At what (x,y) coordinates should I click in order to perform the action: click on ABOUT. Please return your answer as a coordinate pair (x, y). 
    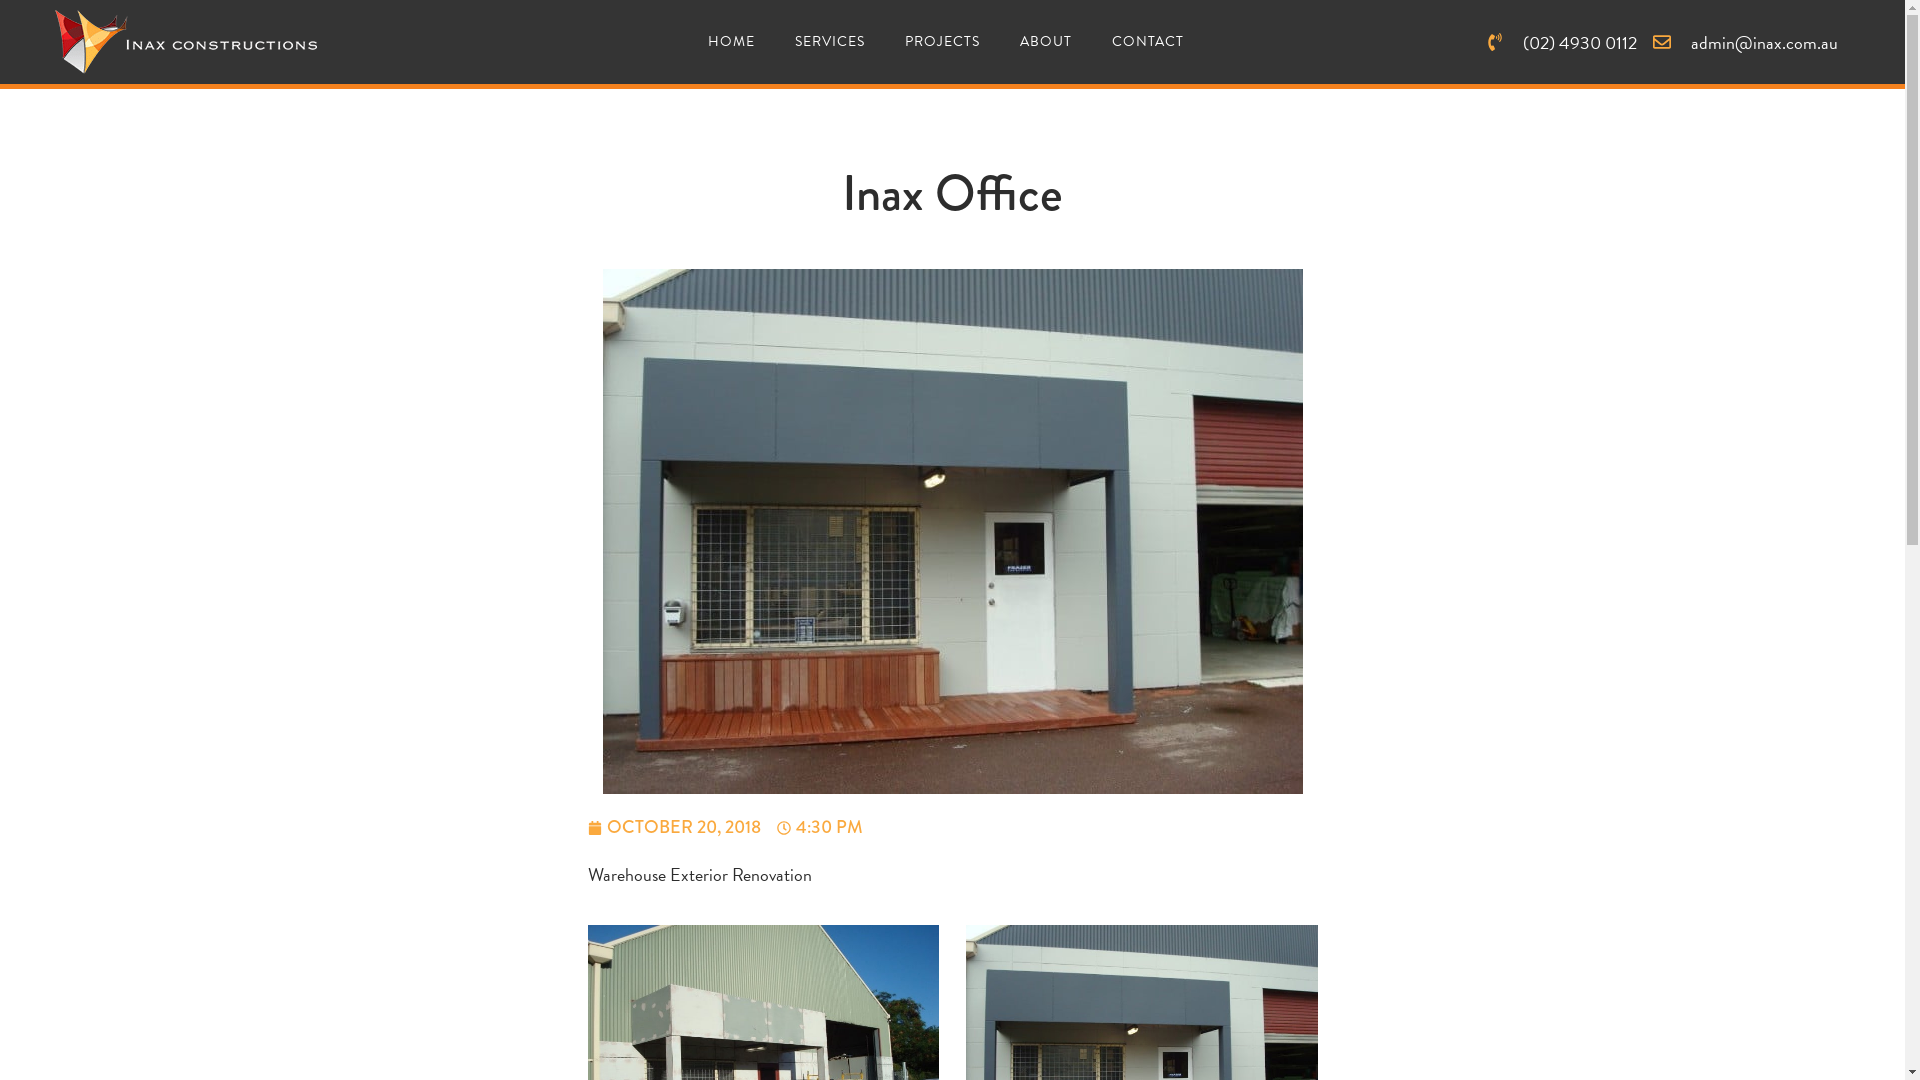
    Looking at the image, I should click on (1046, 42).